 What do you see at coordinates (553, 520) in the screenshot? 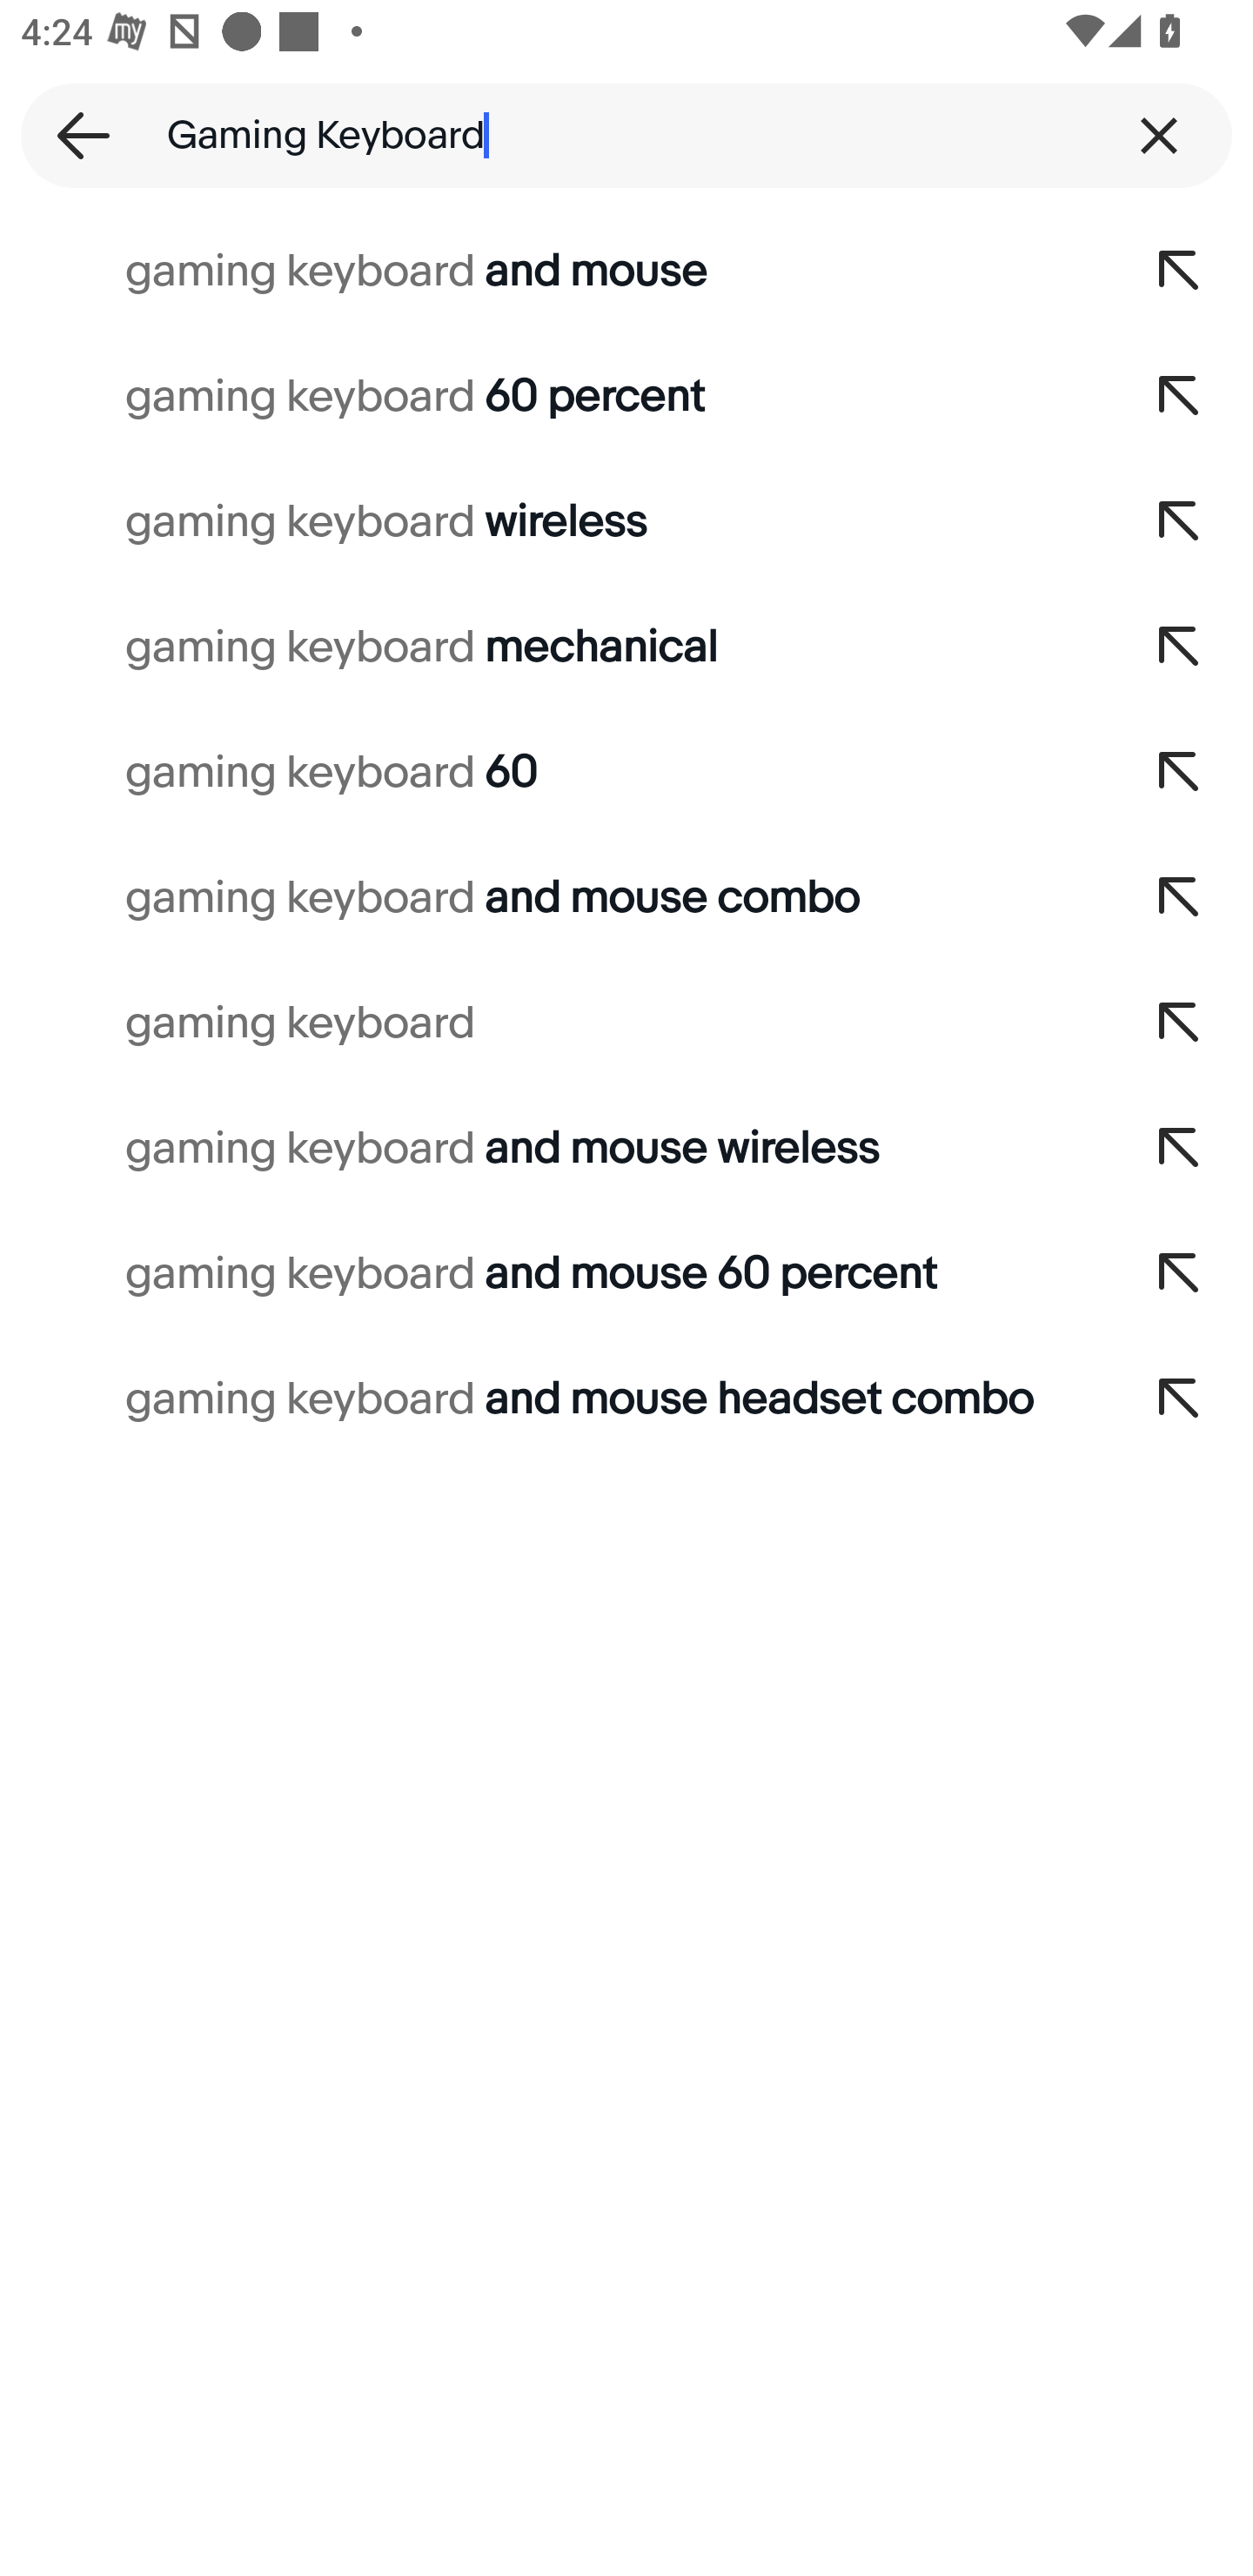
I see `gaming keyboard wireless` at bounding box center [553, 520].